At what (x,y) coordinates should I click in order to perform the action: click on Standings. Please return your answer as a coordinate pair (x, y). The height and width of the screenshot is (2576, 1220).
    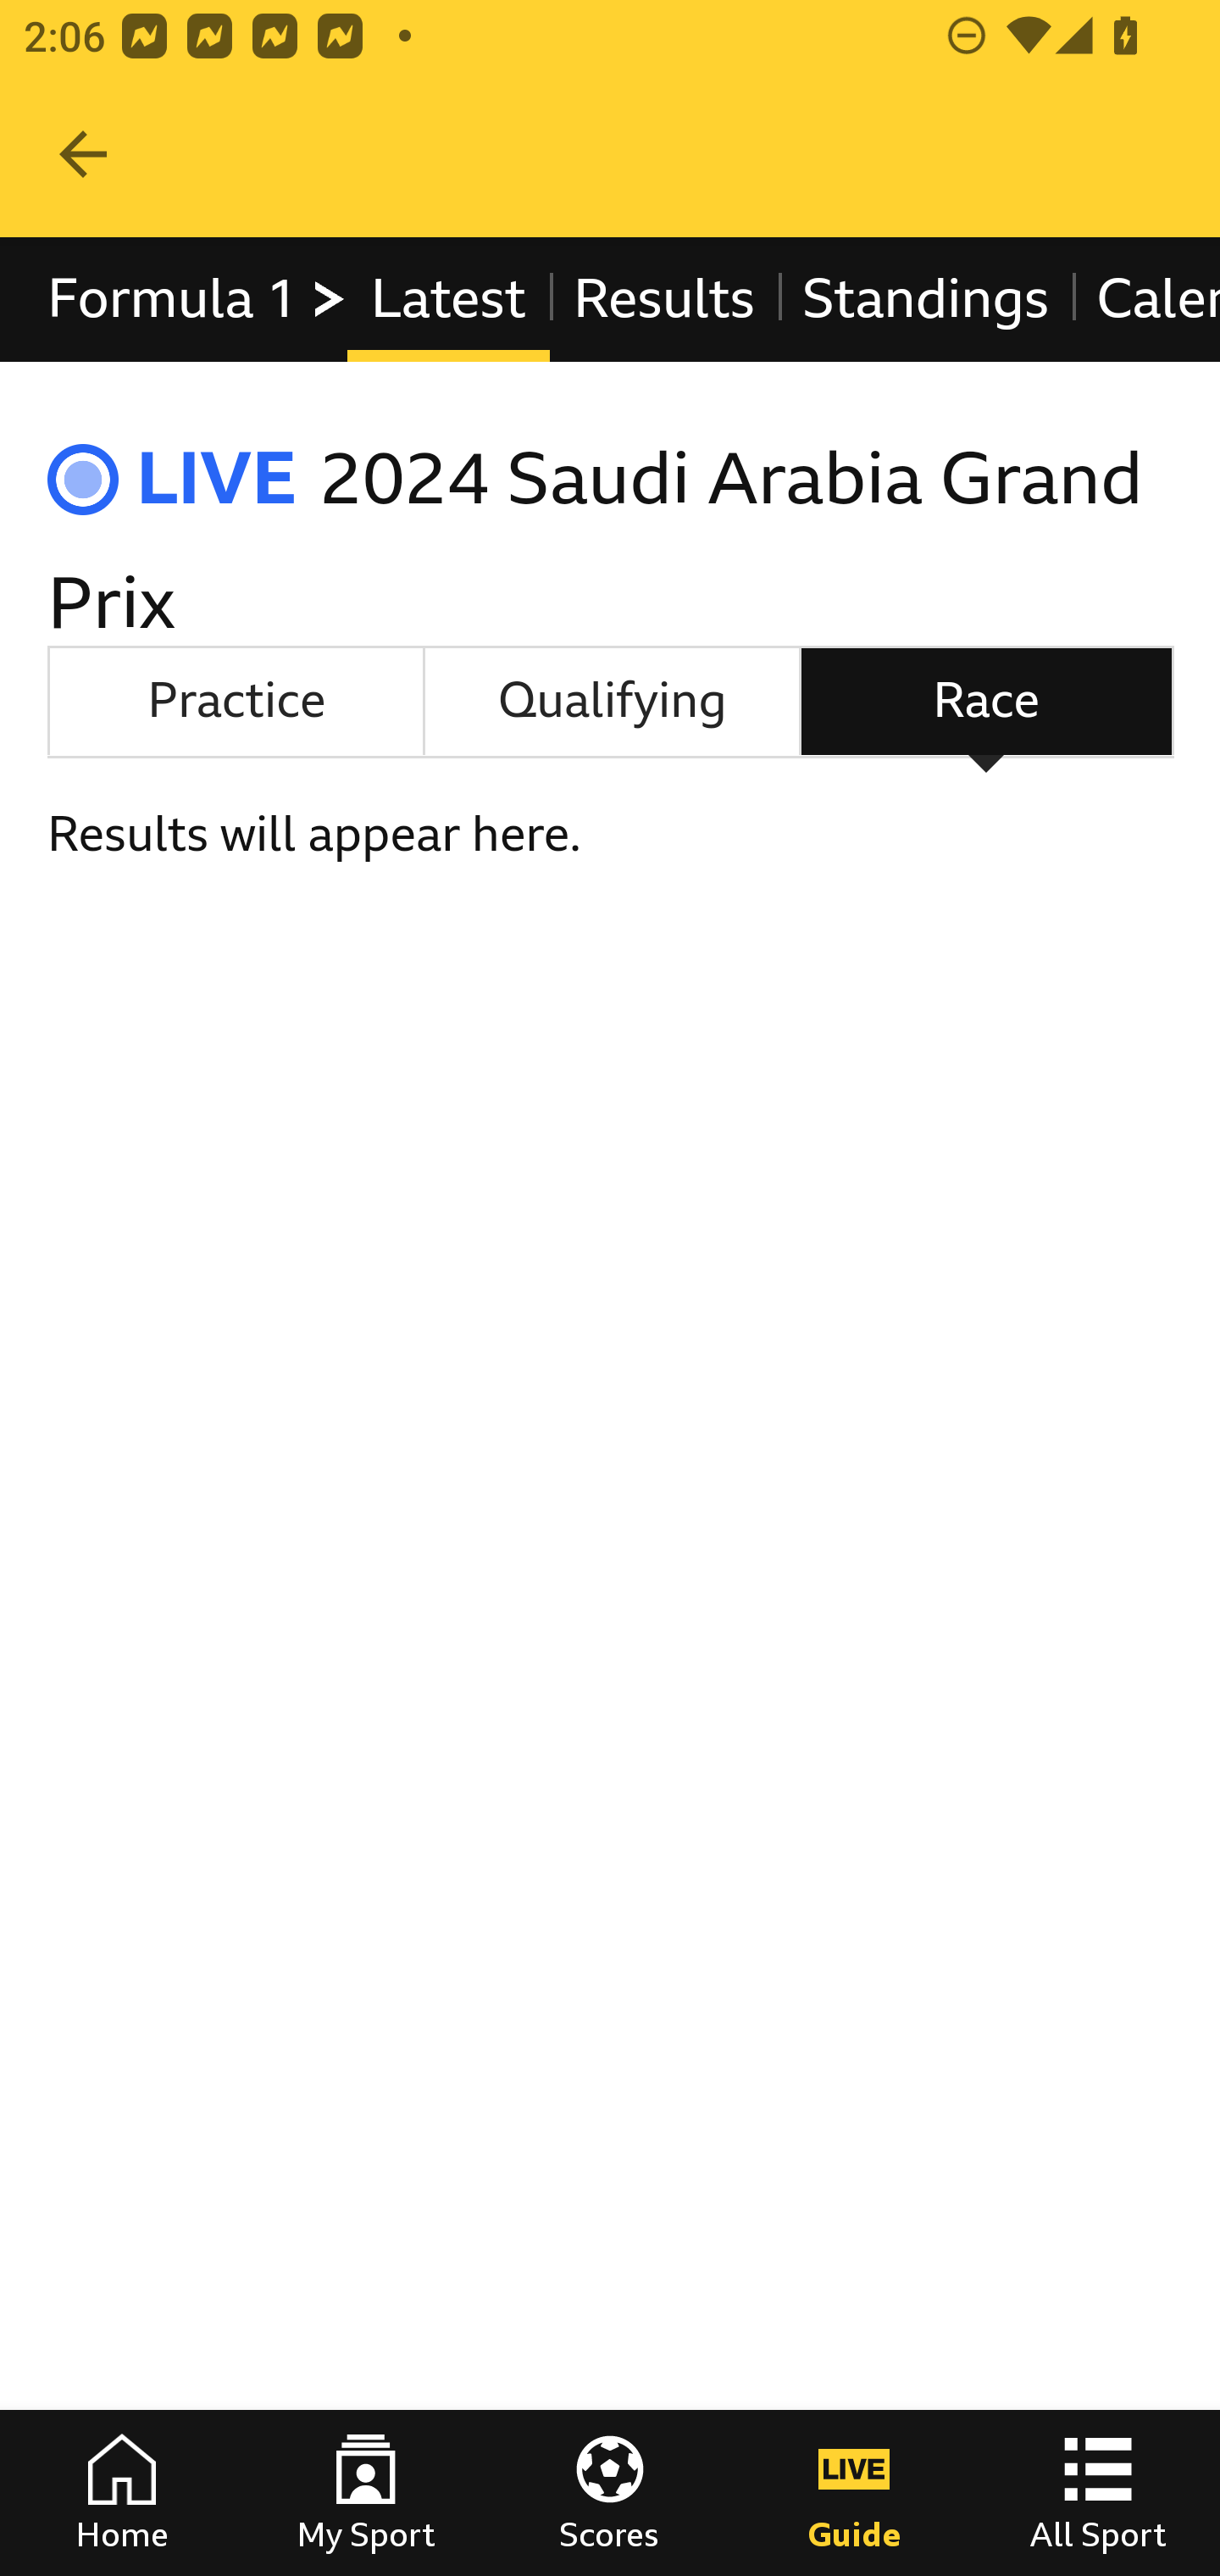
    Looking at the image, I should click on (927, 298).